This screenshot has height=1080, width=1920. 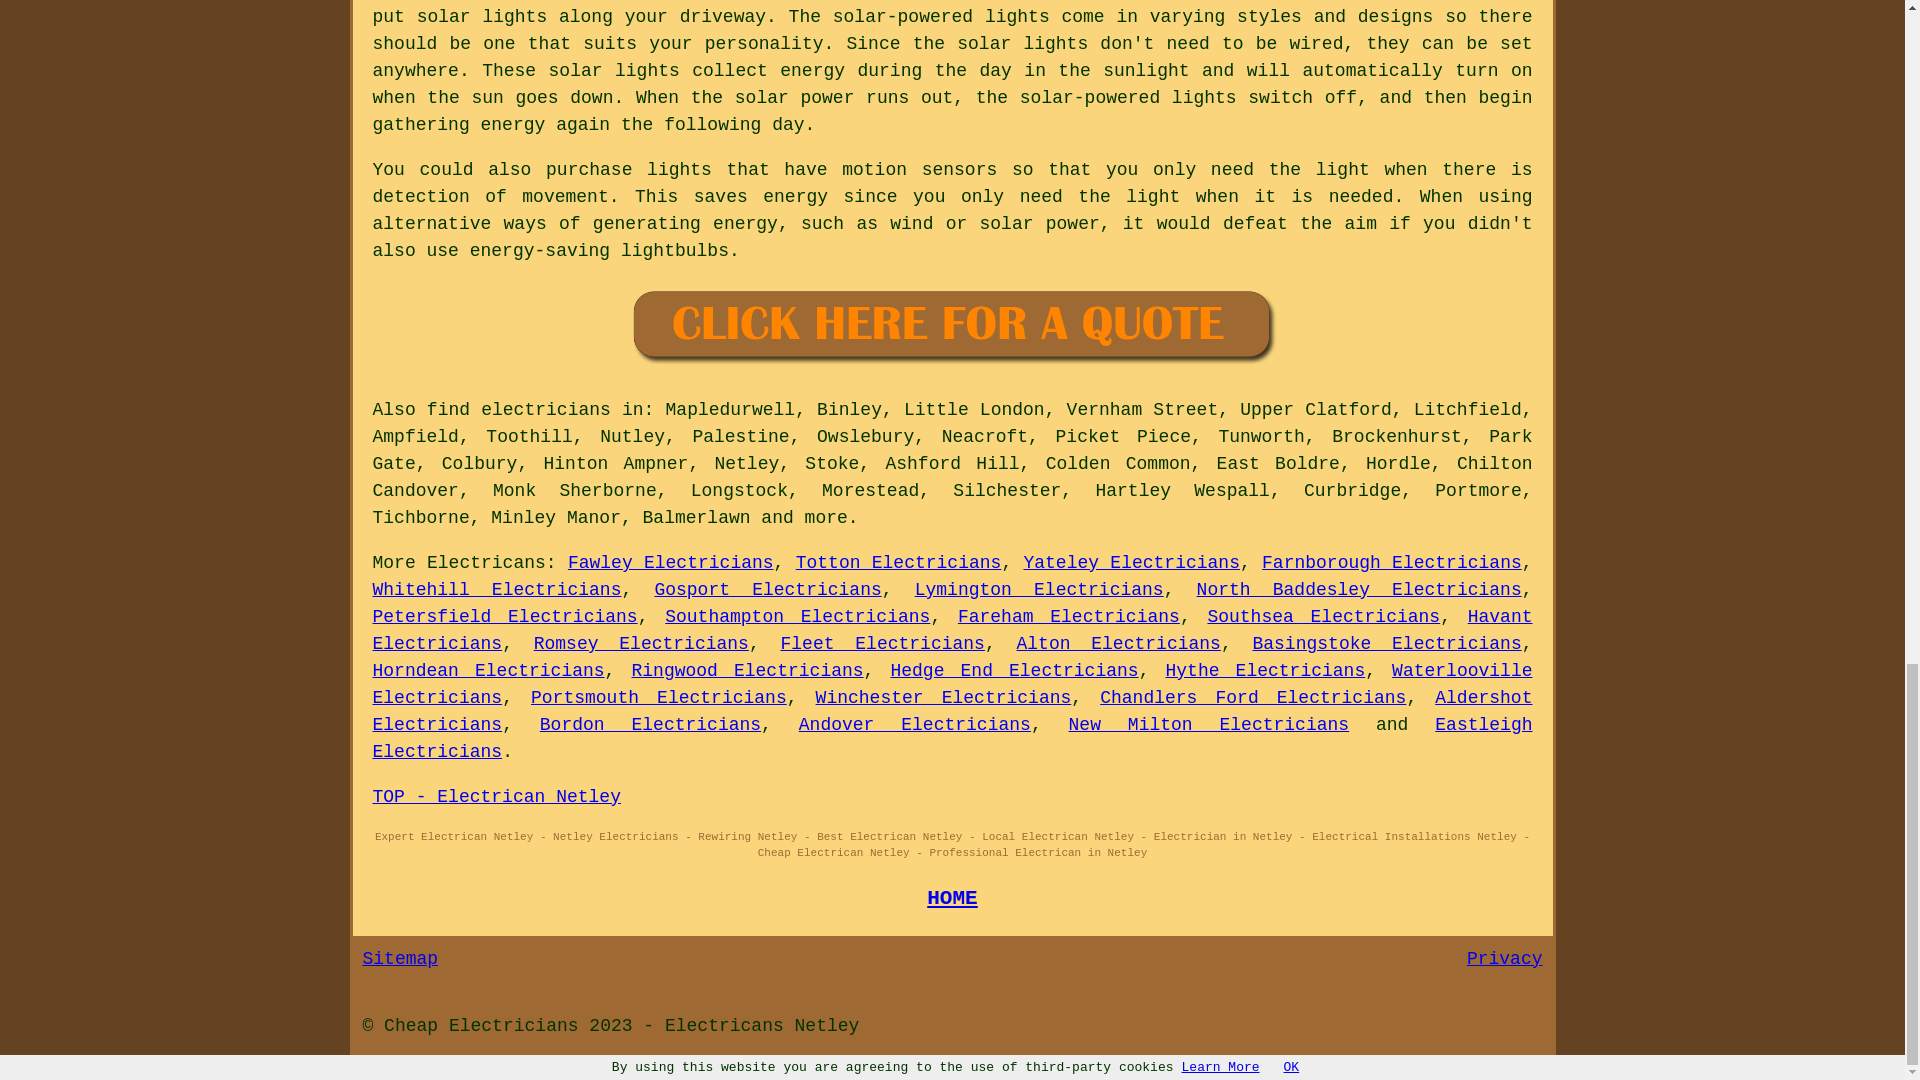 I want to click on Havant Electricians, so click(x=952, y=630).